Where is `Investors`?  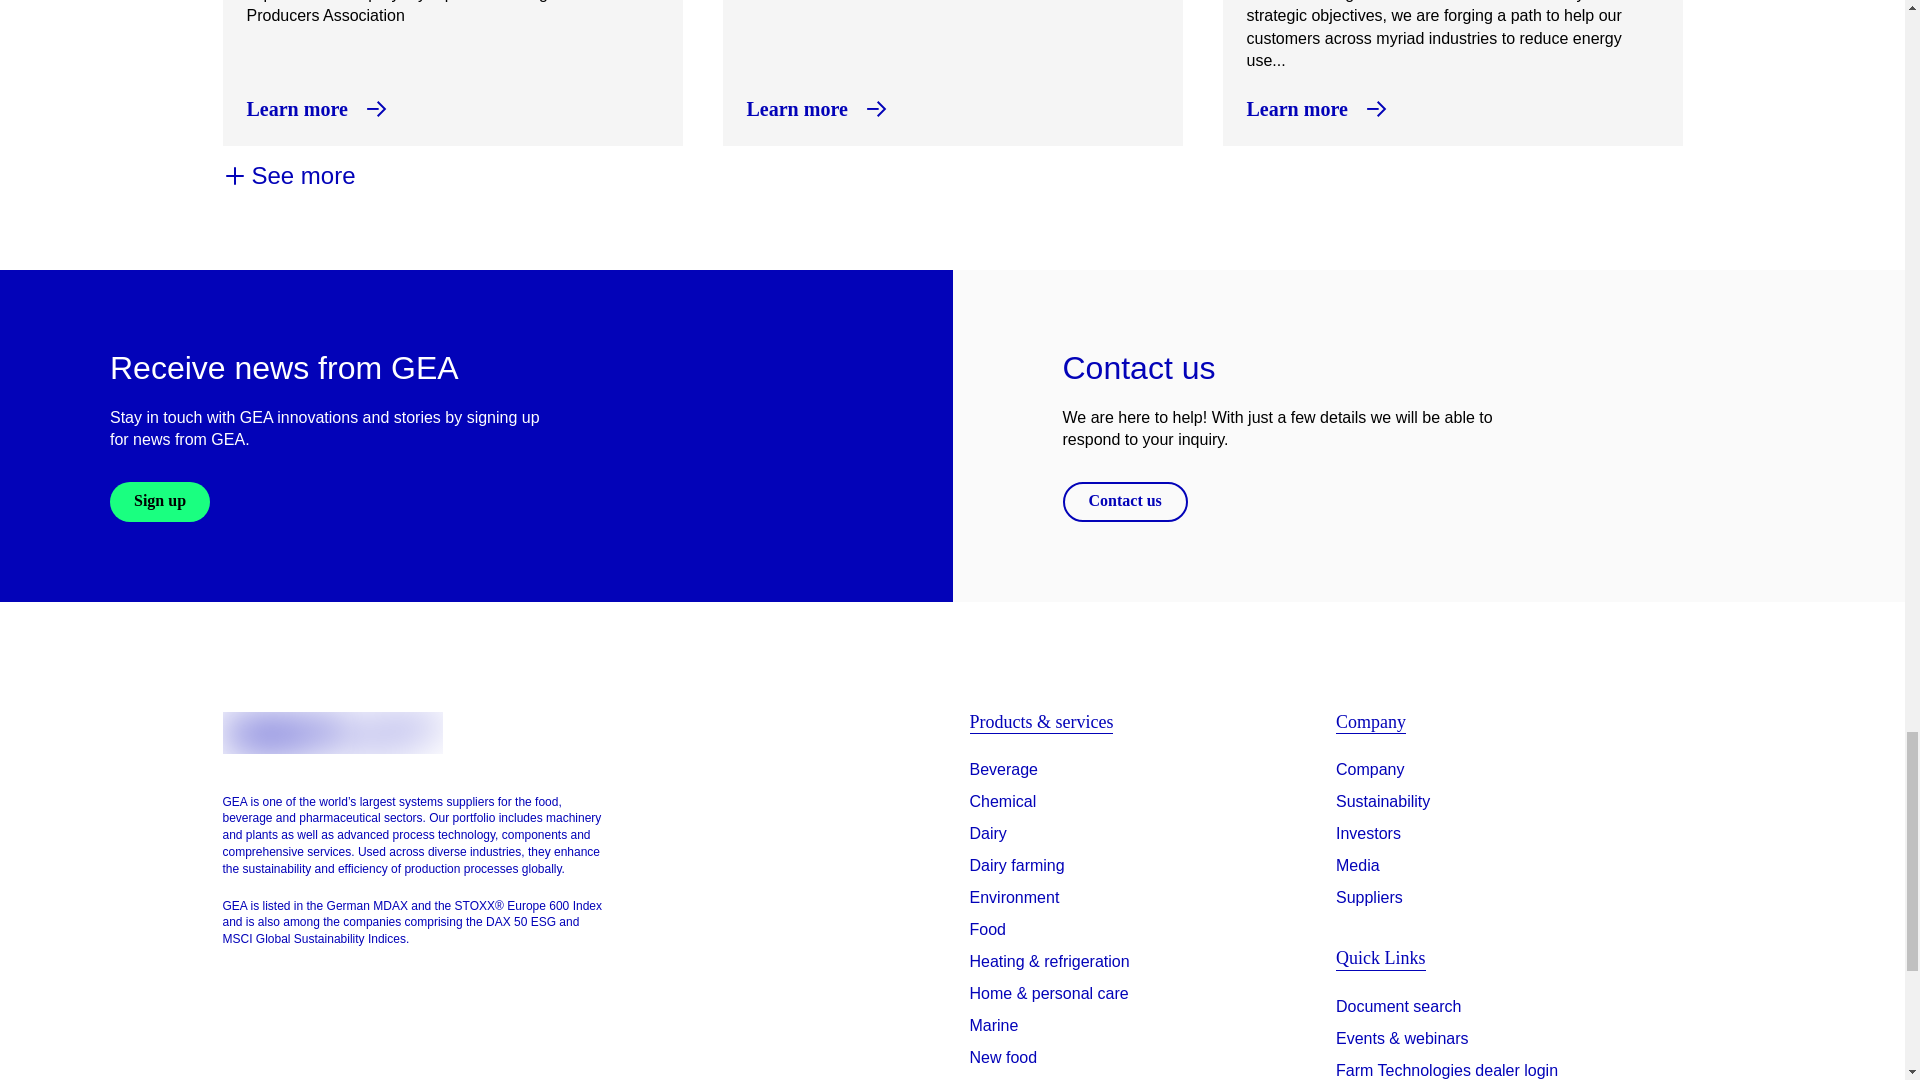
Investors is located at coordinates (1368, 833).